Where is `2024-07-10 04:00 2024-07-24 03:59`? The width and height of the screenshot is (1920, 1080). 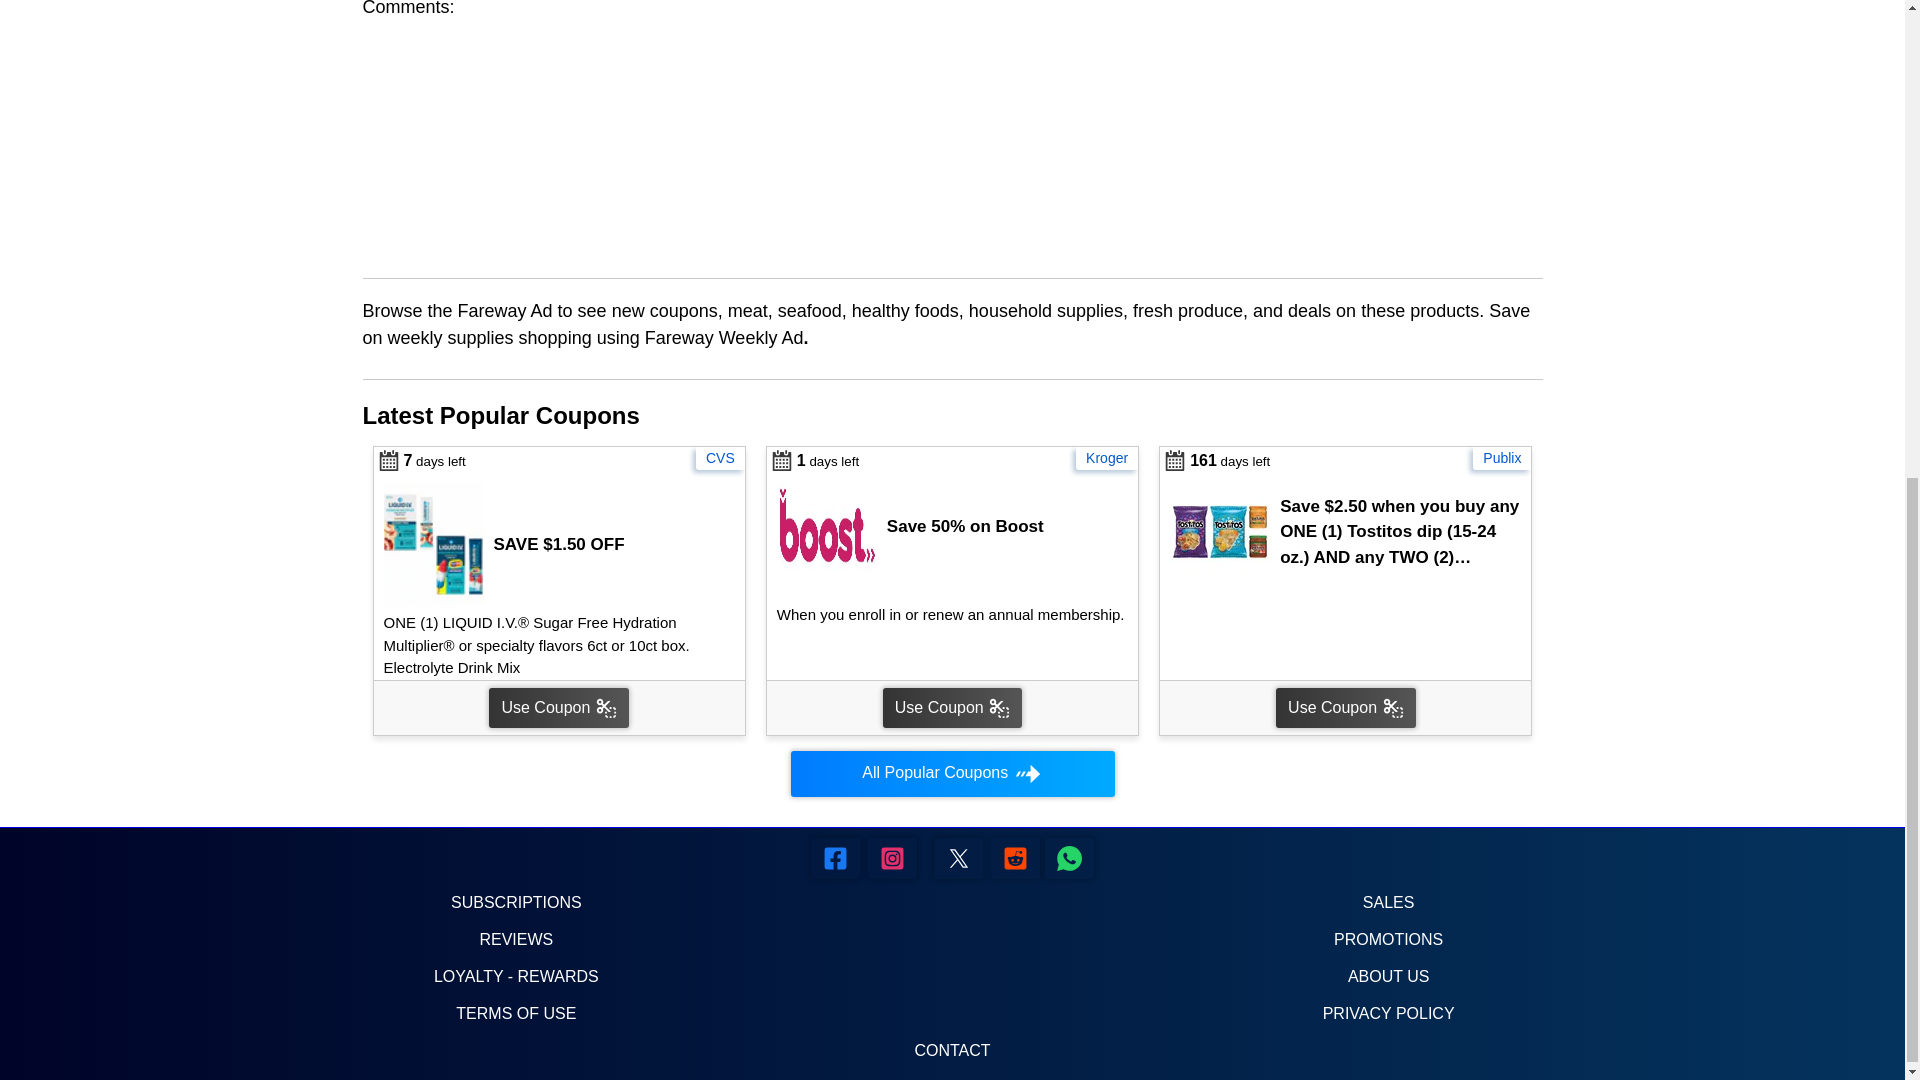
2024-07-10 04:00 2024-07-24 03:59 is located at coordinates (812, 462).